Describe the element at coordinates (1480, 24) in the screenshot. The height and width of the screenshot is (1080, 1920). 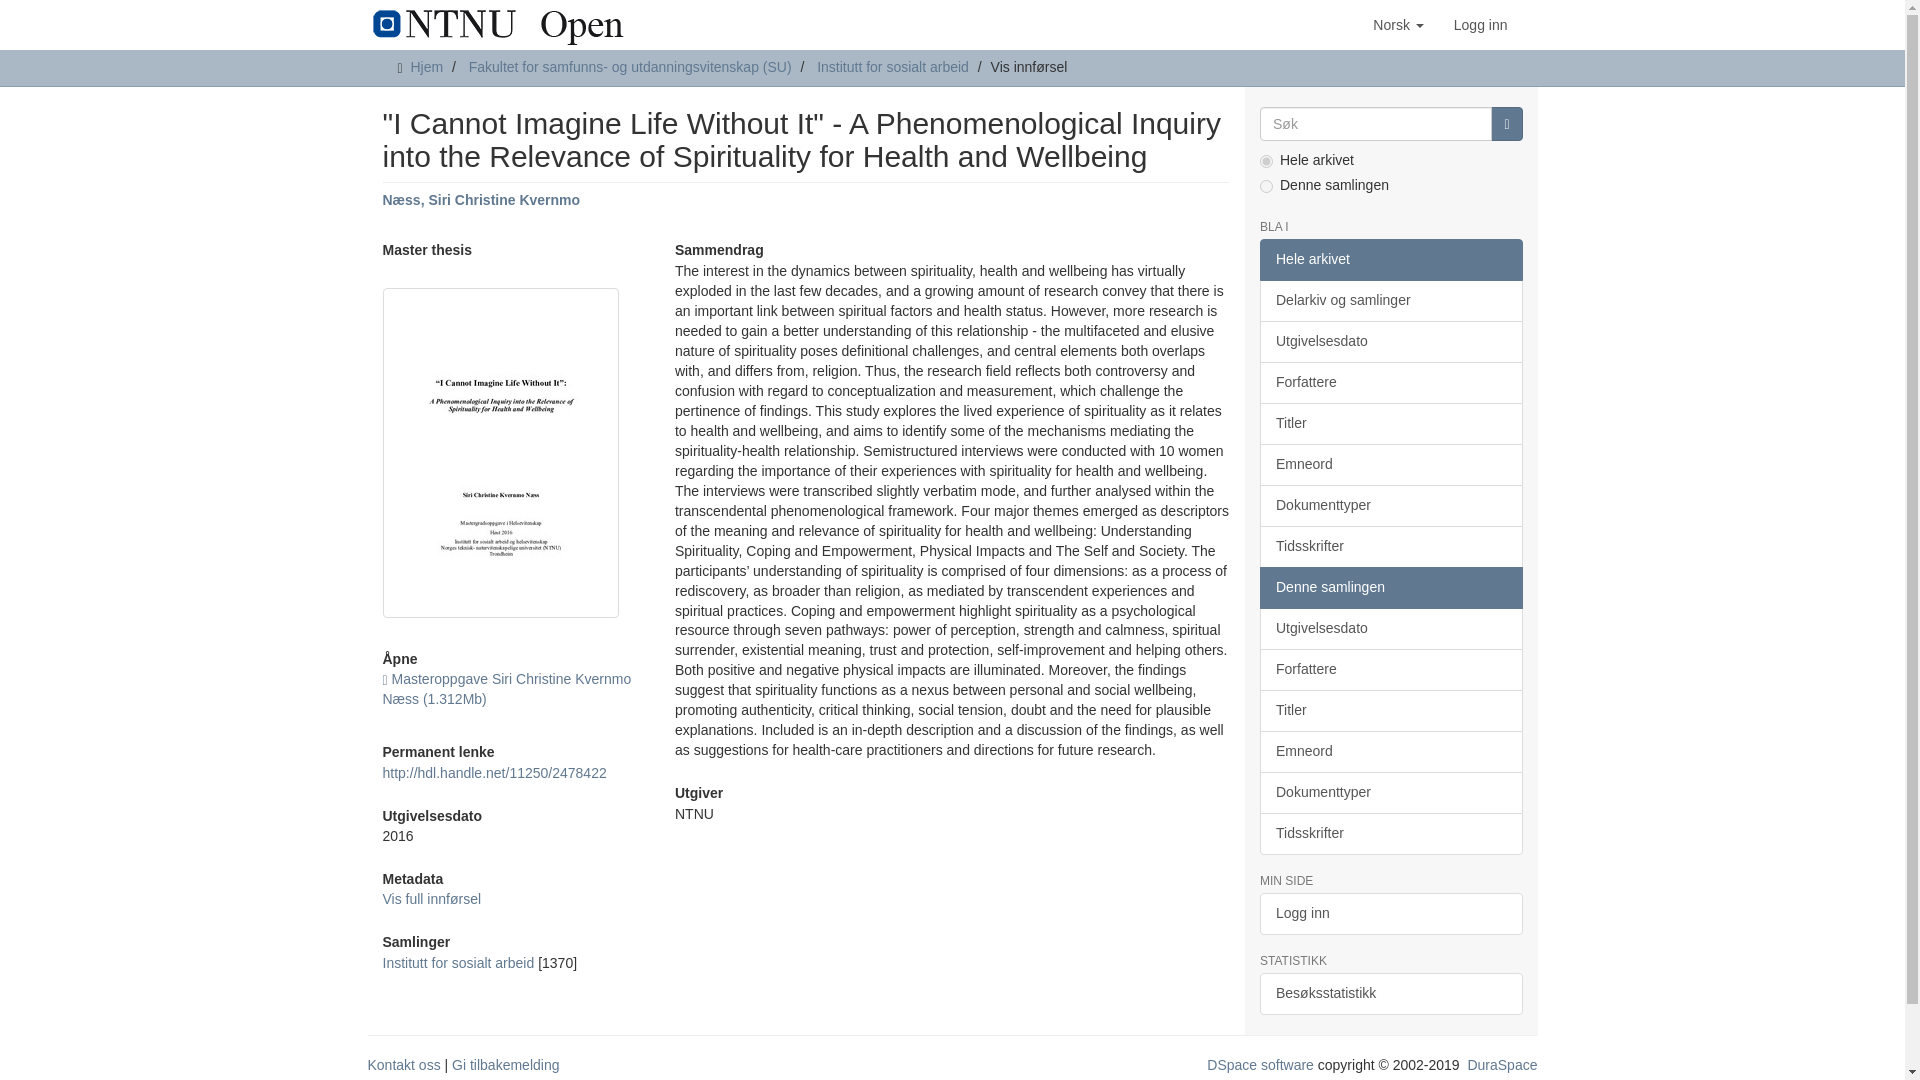
I see `Logg inn` at that location.